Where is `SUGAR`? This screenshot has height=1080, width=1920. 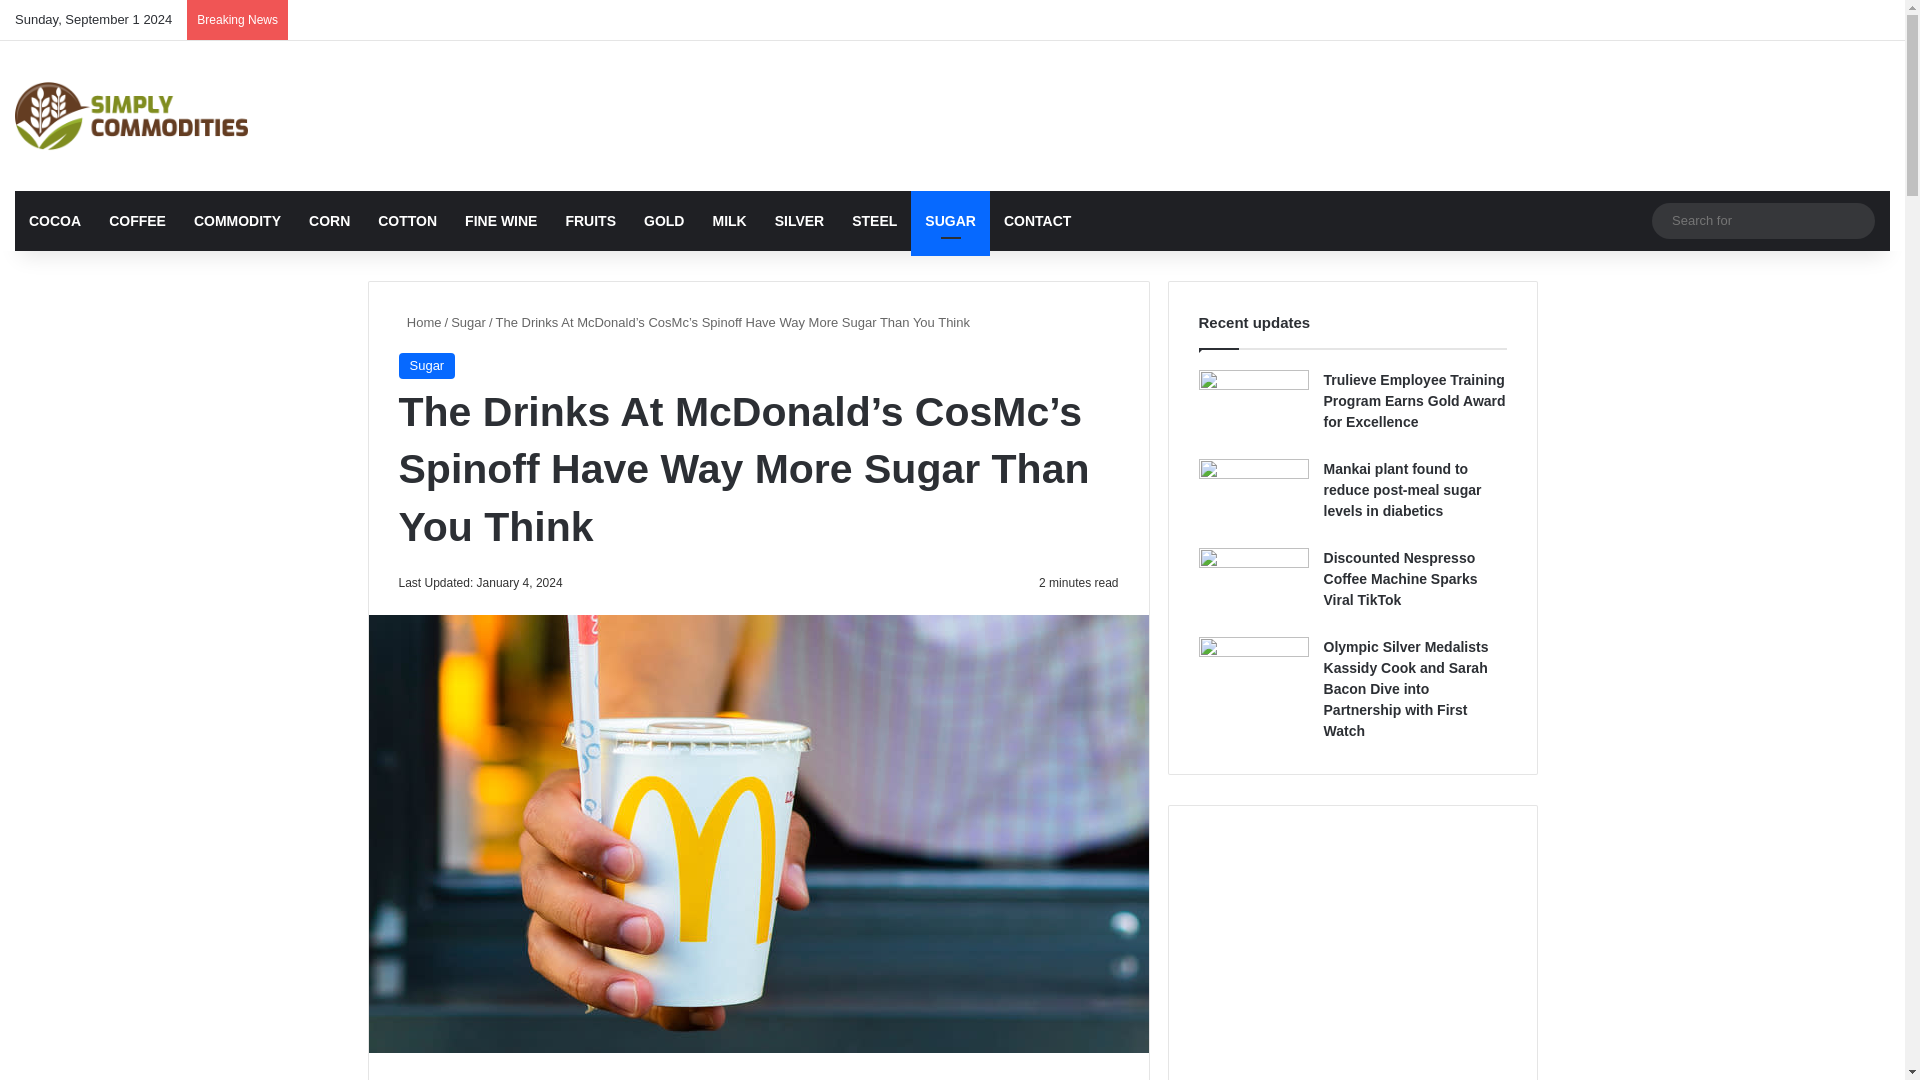
SUGAR is located at coordinates (950, 220).